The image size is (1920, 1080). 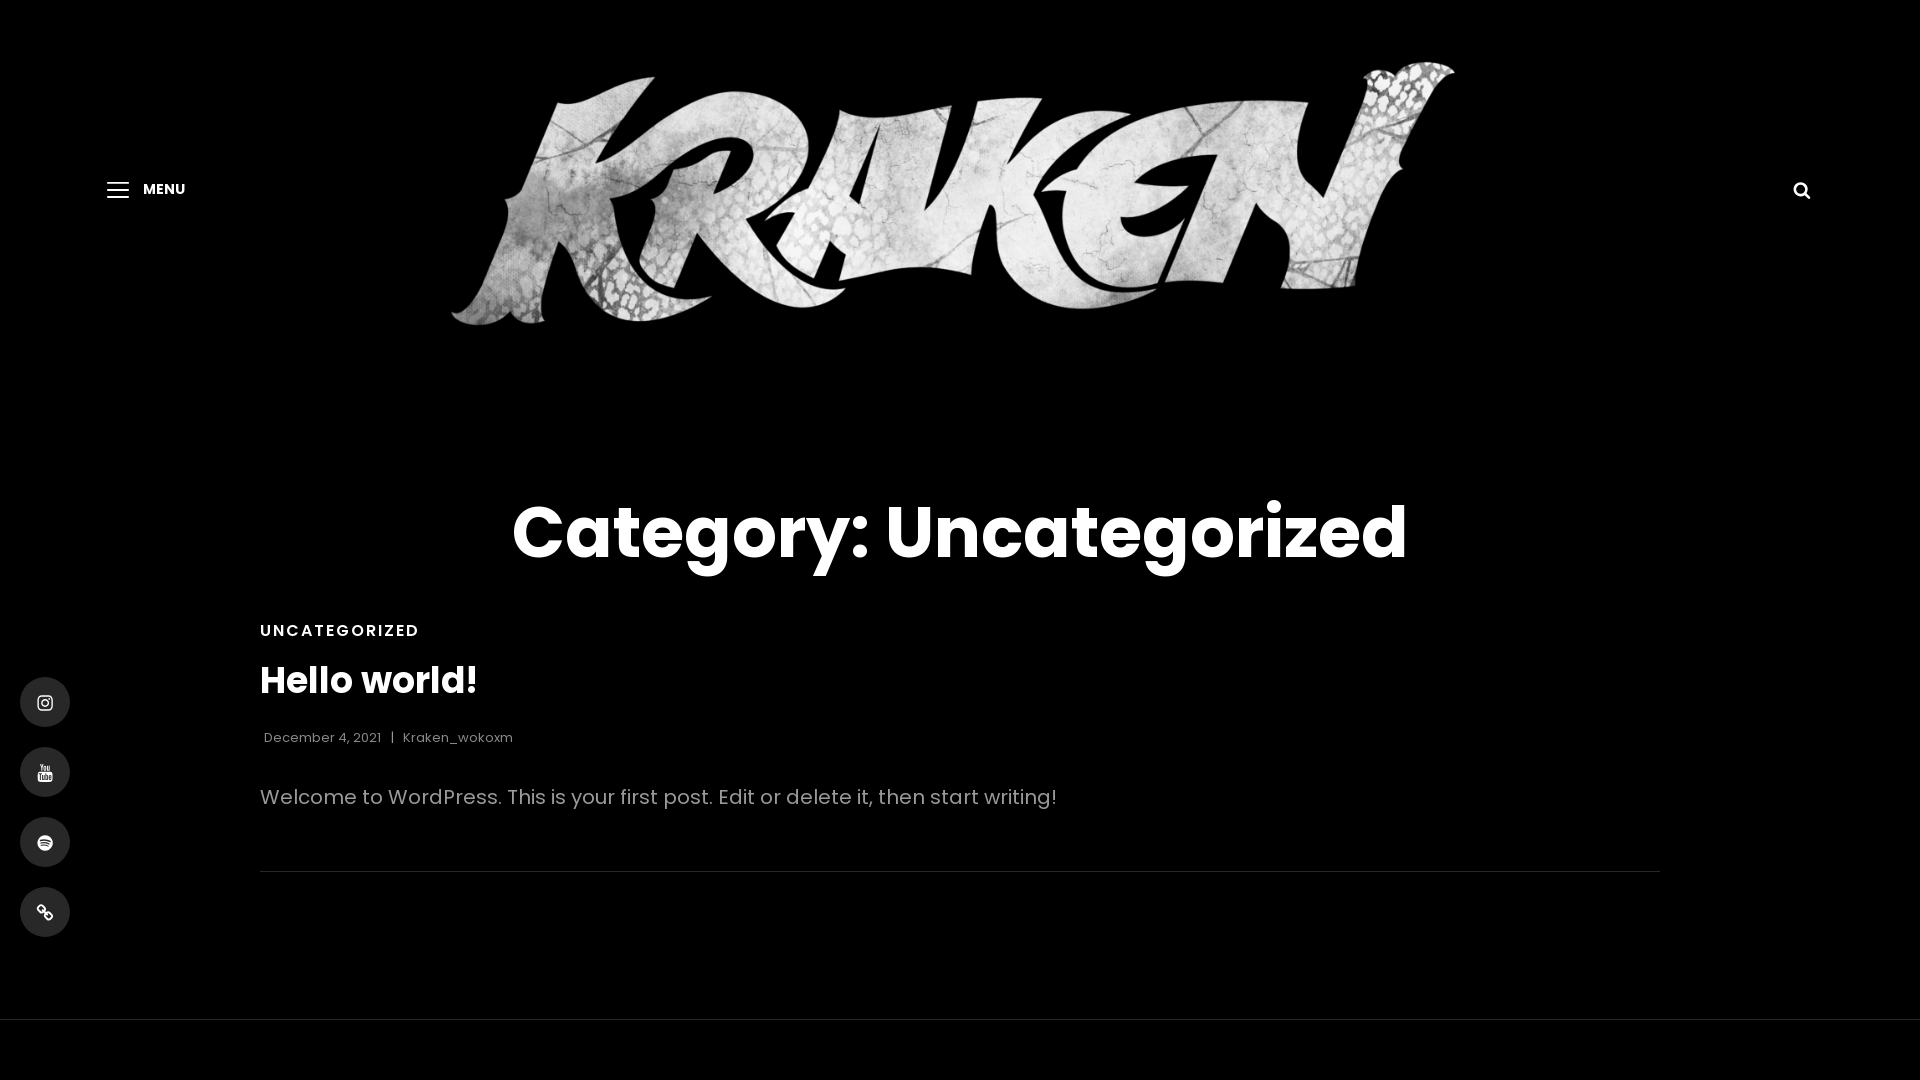 What do you see at coordinates (322, 737) in the screenshot?
I see `December 4, 2021` at bounding box center [322, 737].